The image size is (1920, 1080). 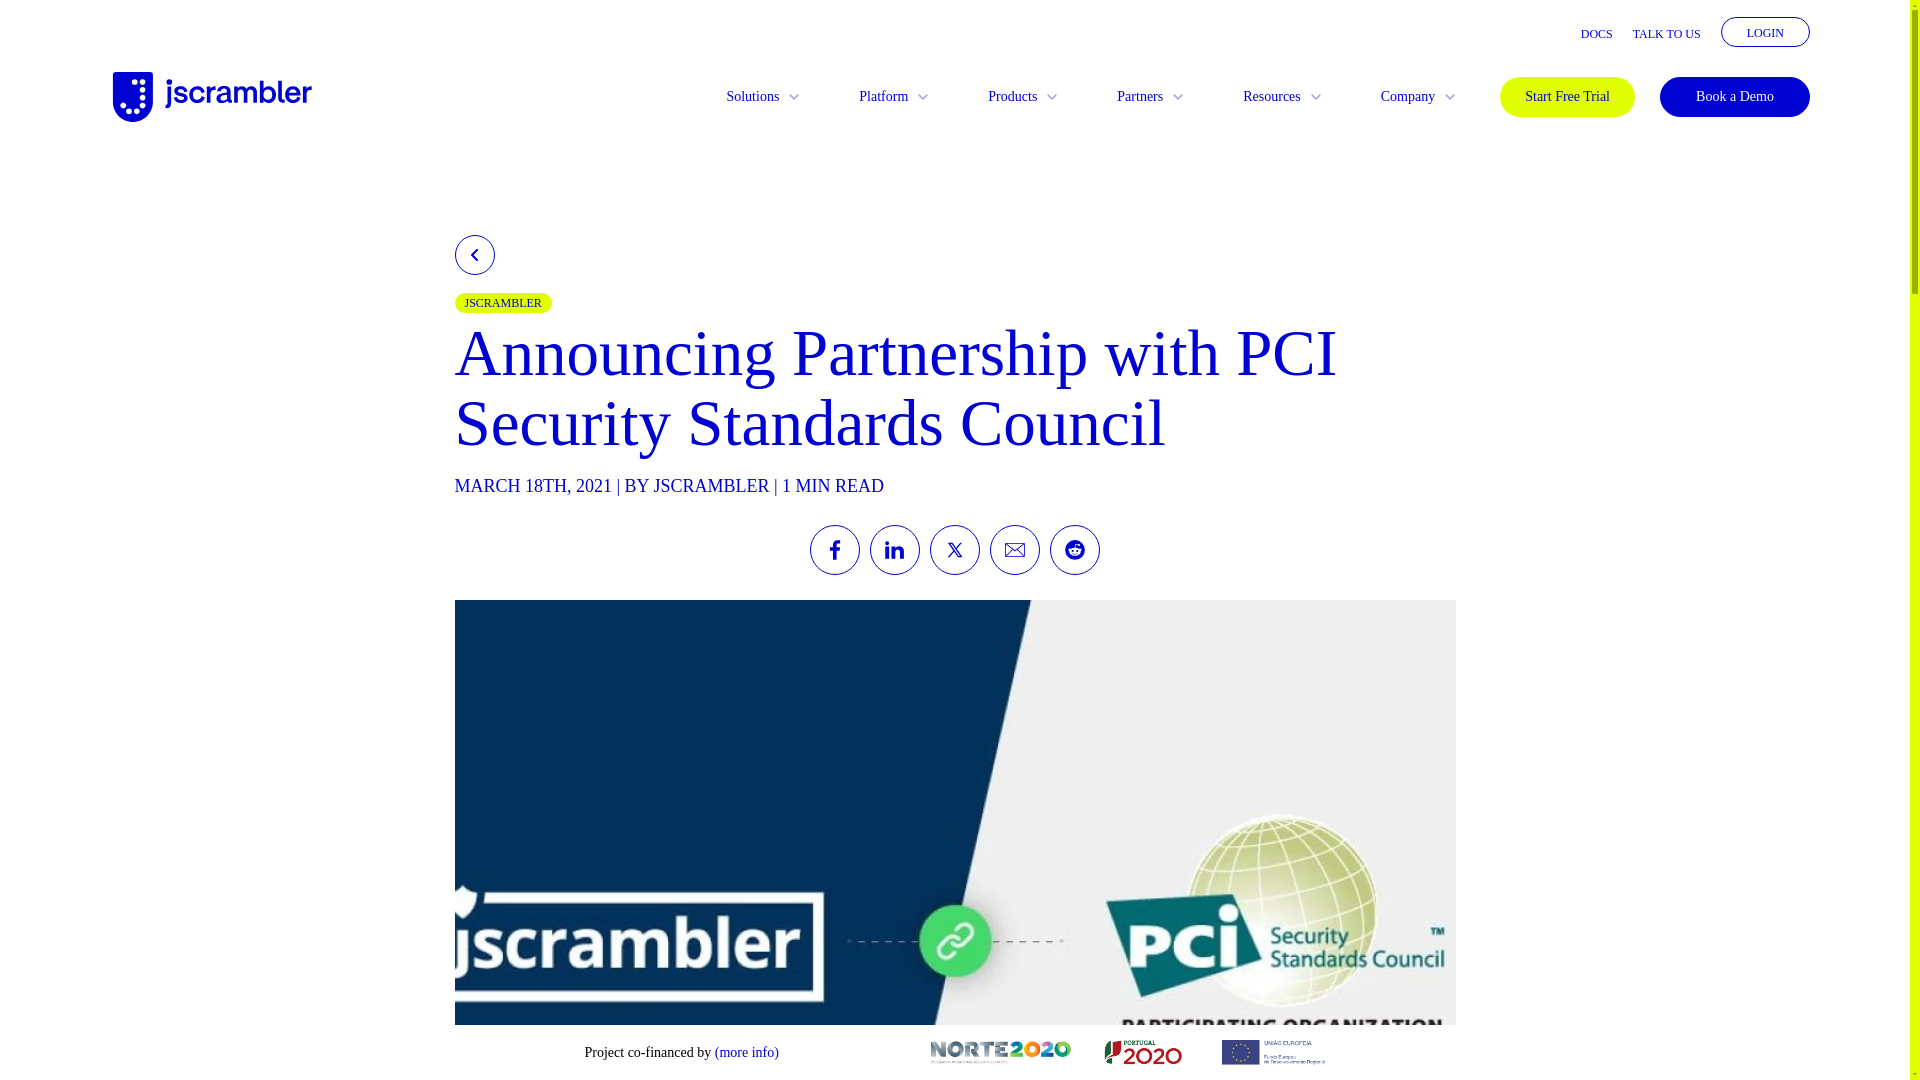 I want to click on DOCS, so click(x=1596, y=34).